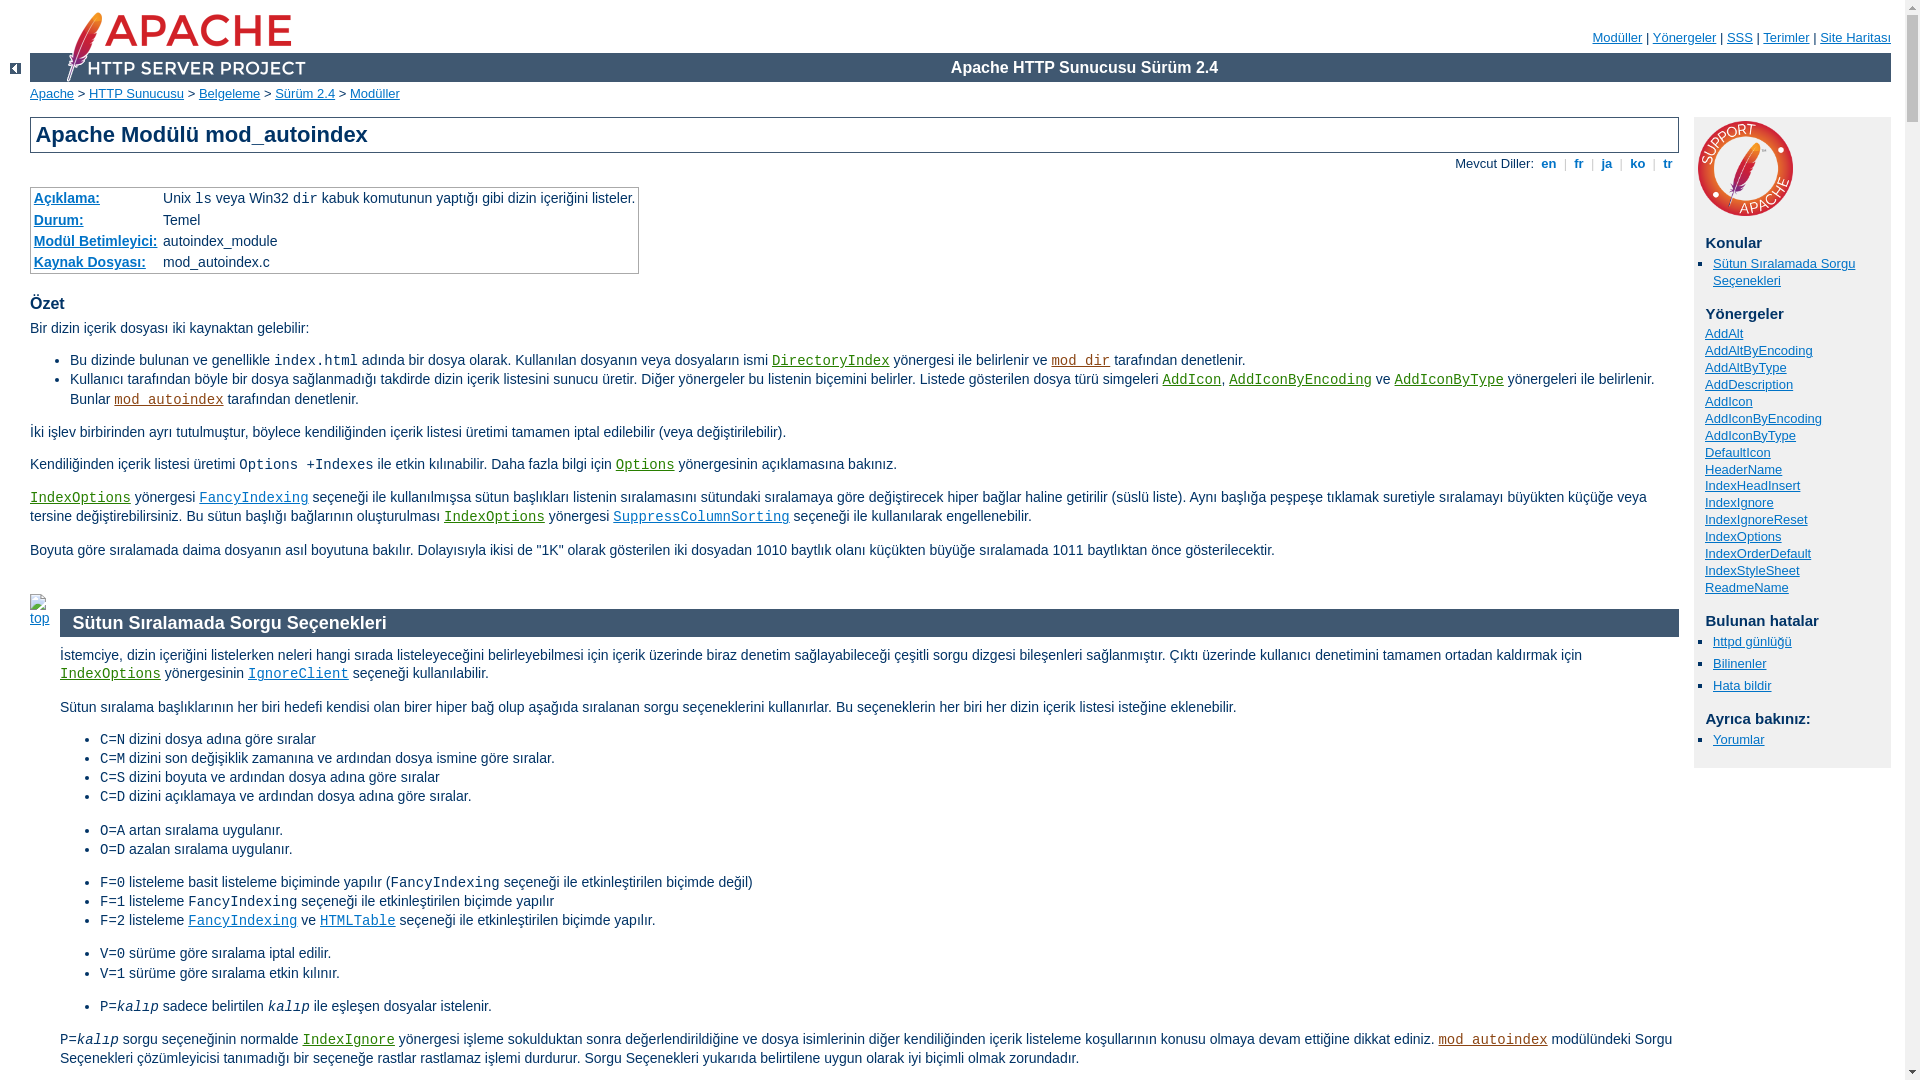  Describe the element at coordinates (230, 94) in the screenshot. I see `Belgeleme` at that location.